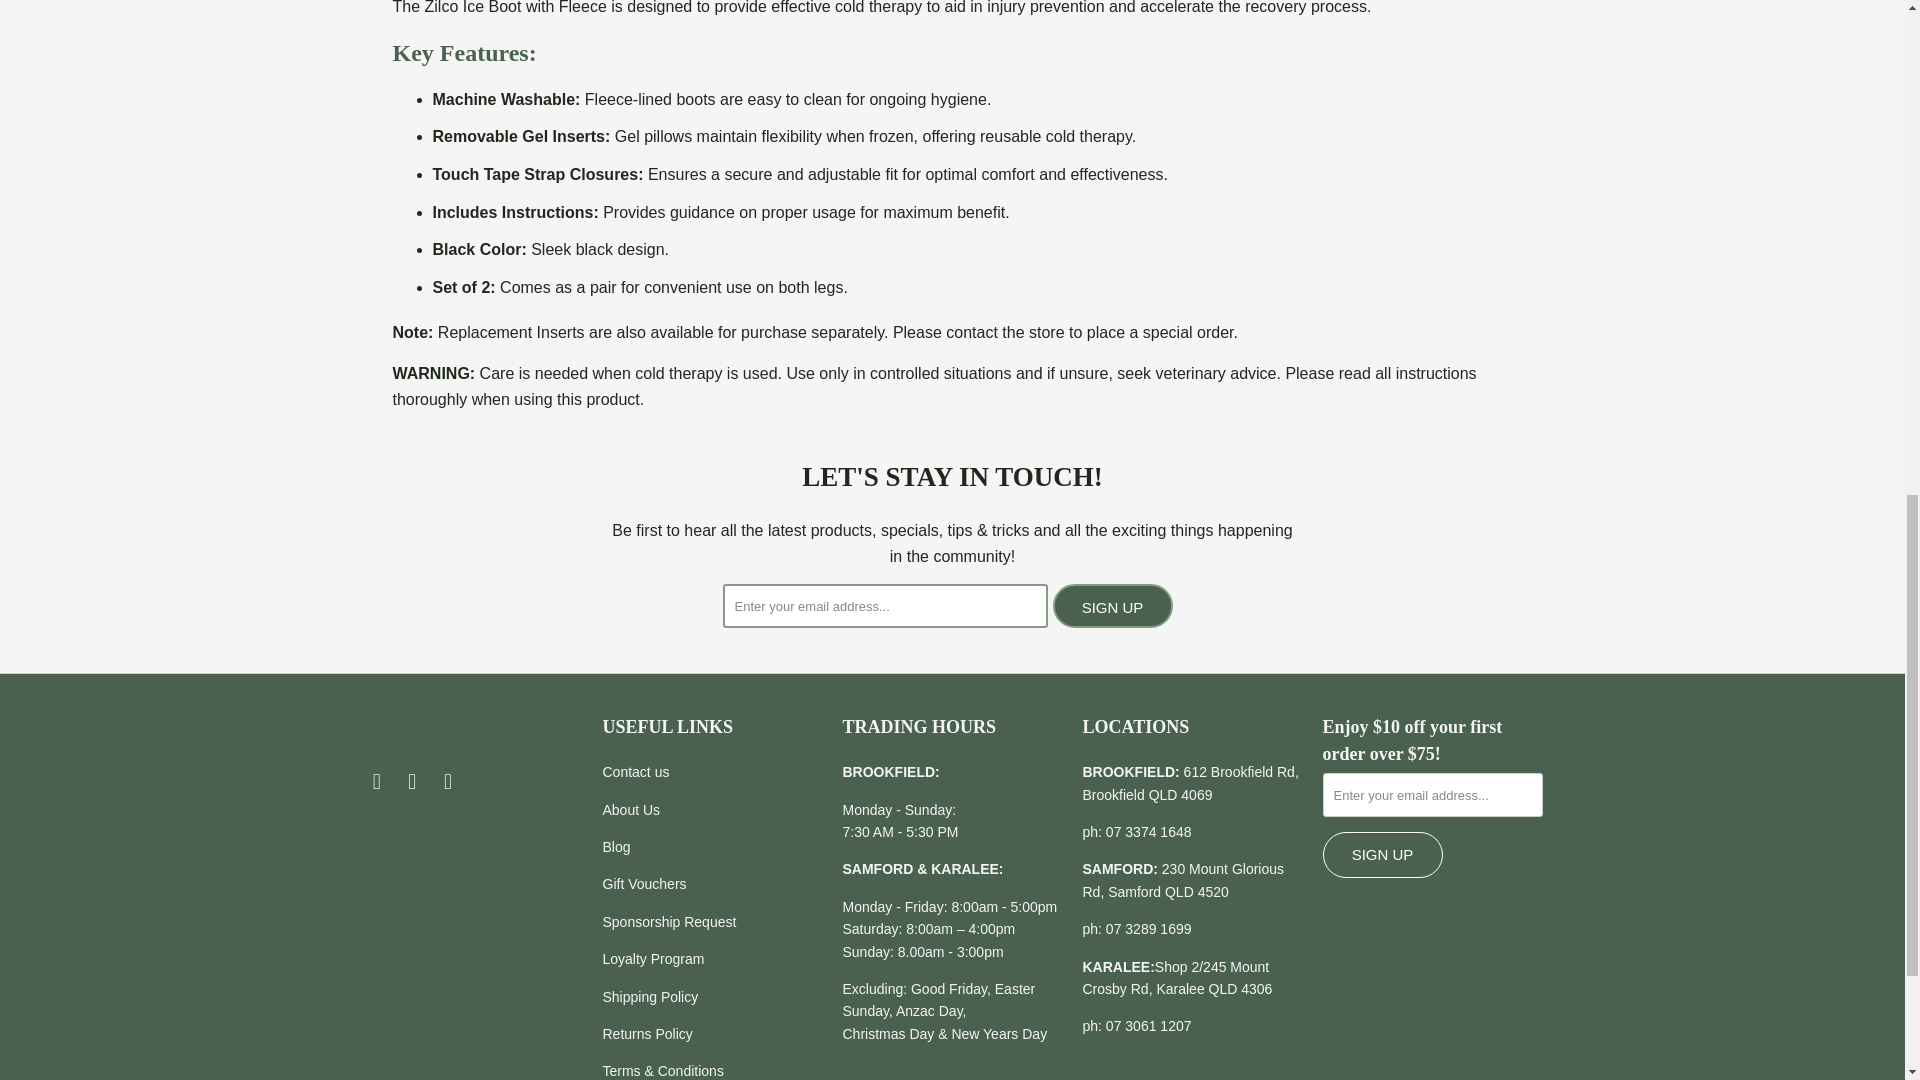 The height and width of the screenshot is (1080, 1920). I want to click on Sign Up, so click(1112, 606).